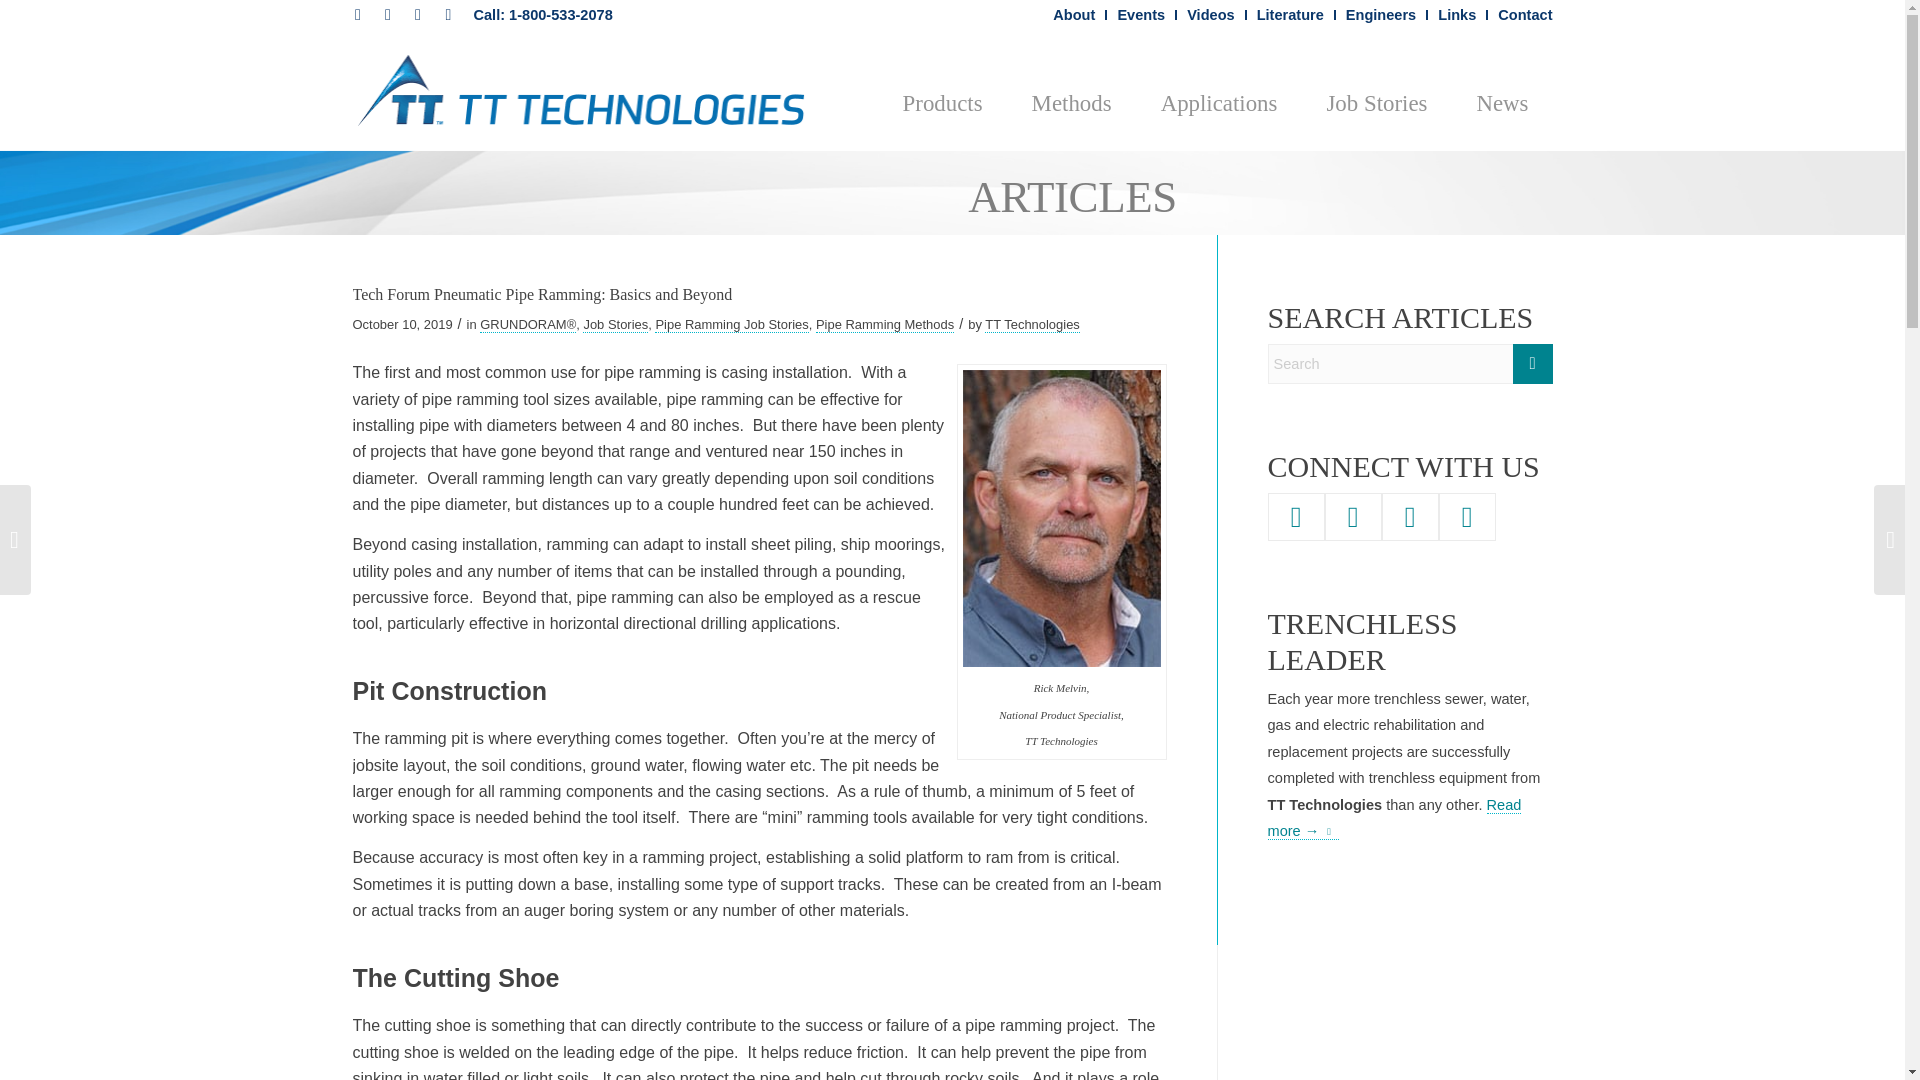 This screenshot has width=1920, height=1080. What do you see at coordinates (580, 90) in the screenshot?
I see `tt-technologies-logo-2020` at bounding box center [580, 90].